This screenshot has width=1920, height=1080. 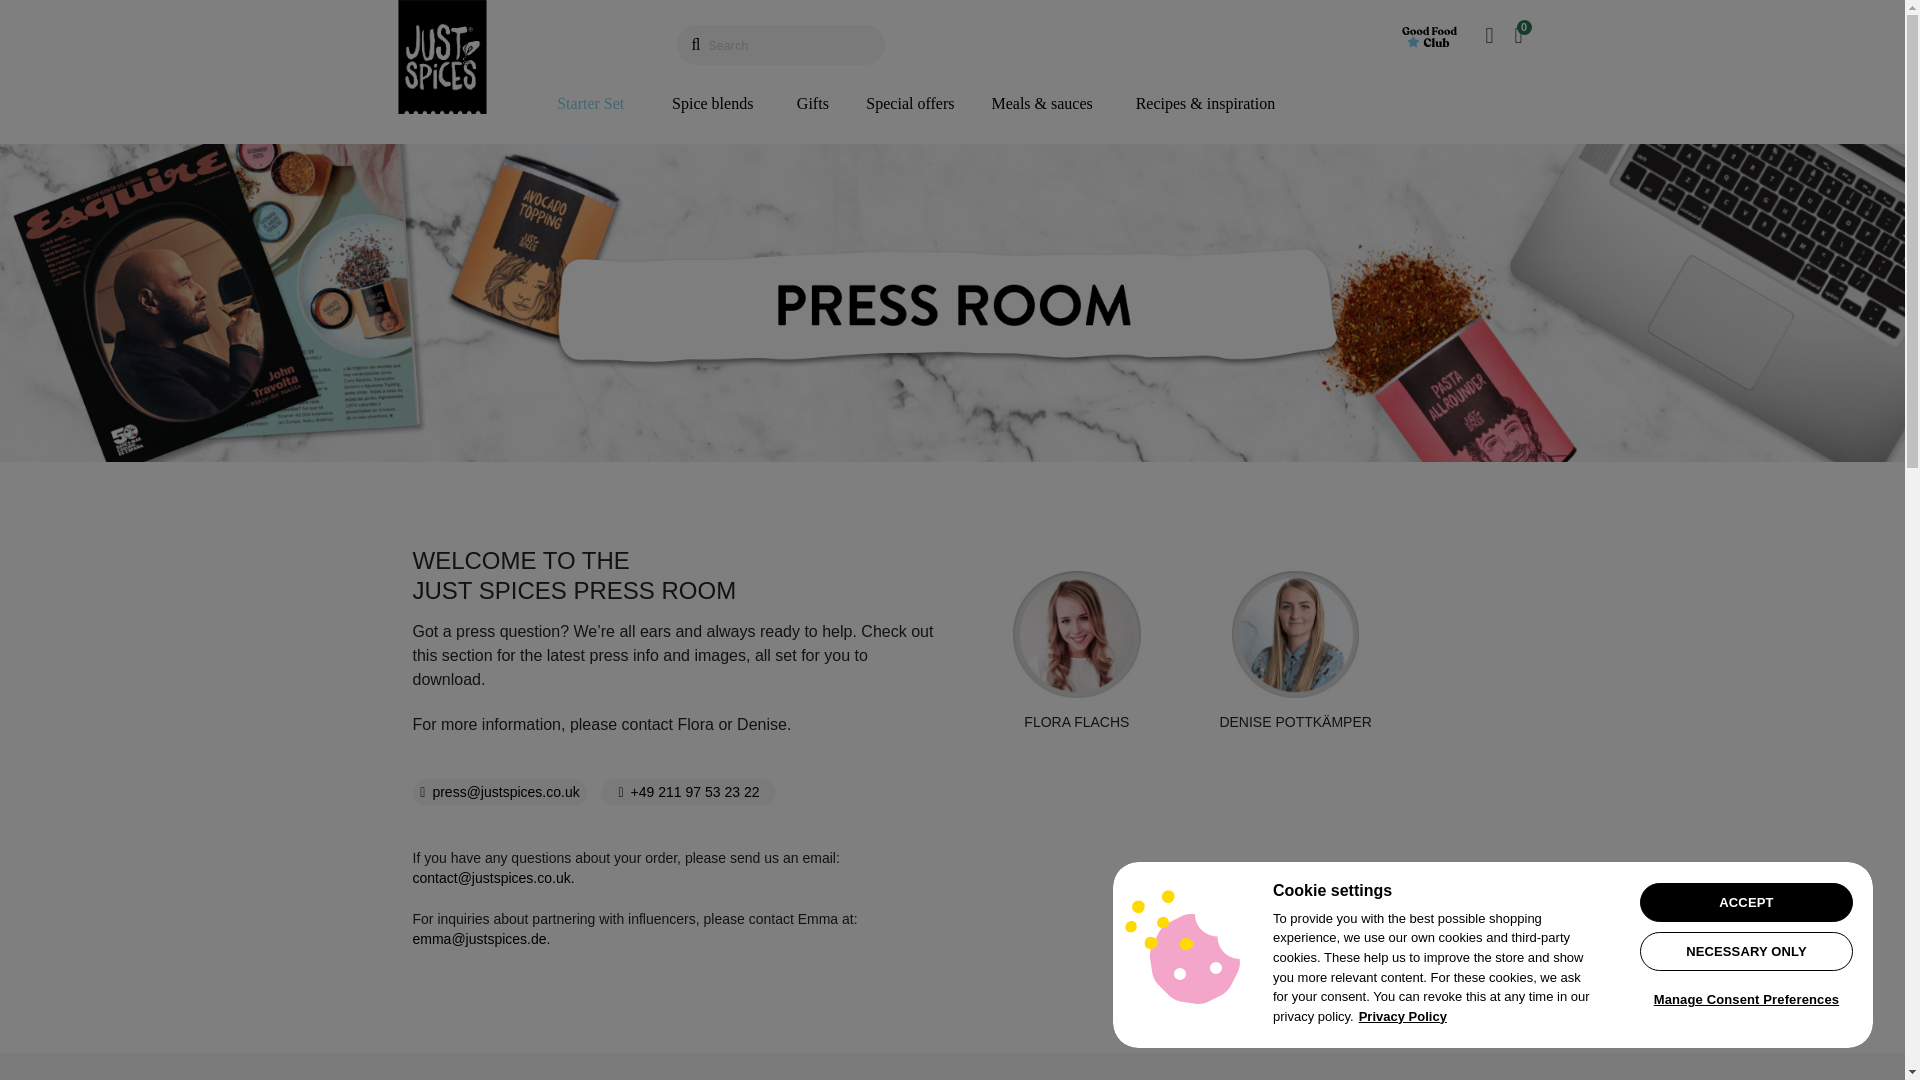 What do you see at coordinates (712, 104) in the screenshot?
I see `Spice Blends` at bounding box center [712, 104].